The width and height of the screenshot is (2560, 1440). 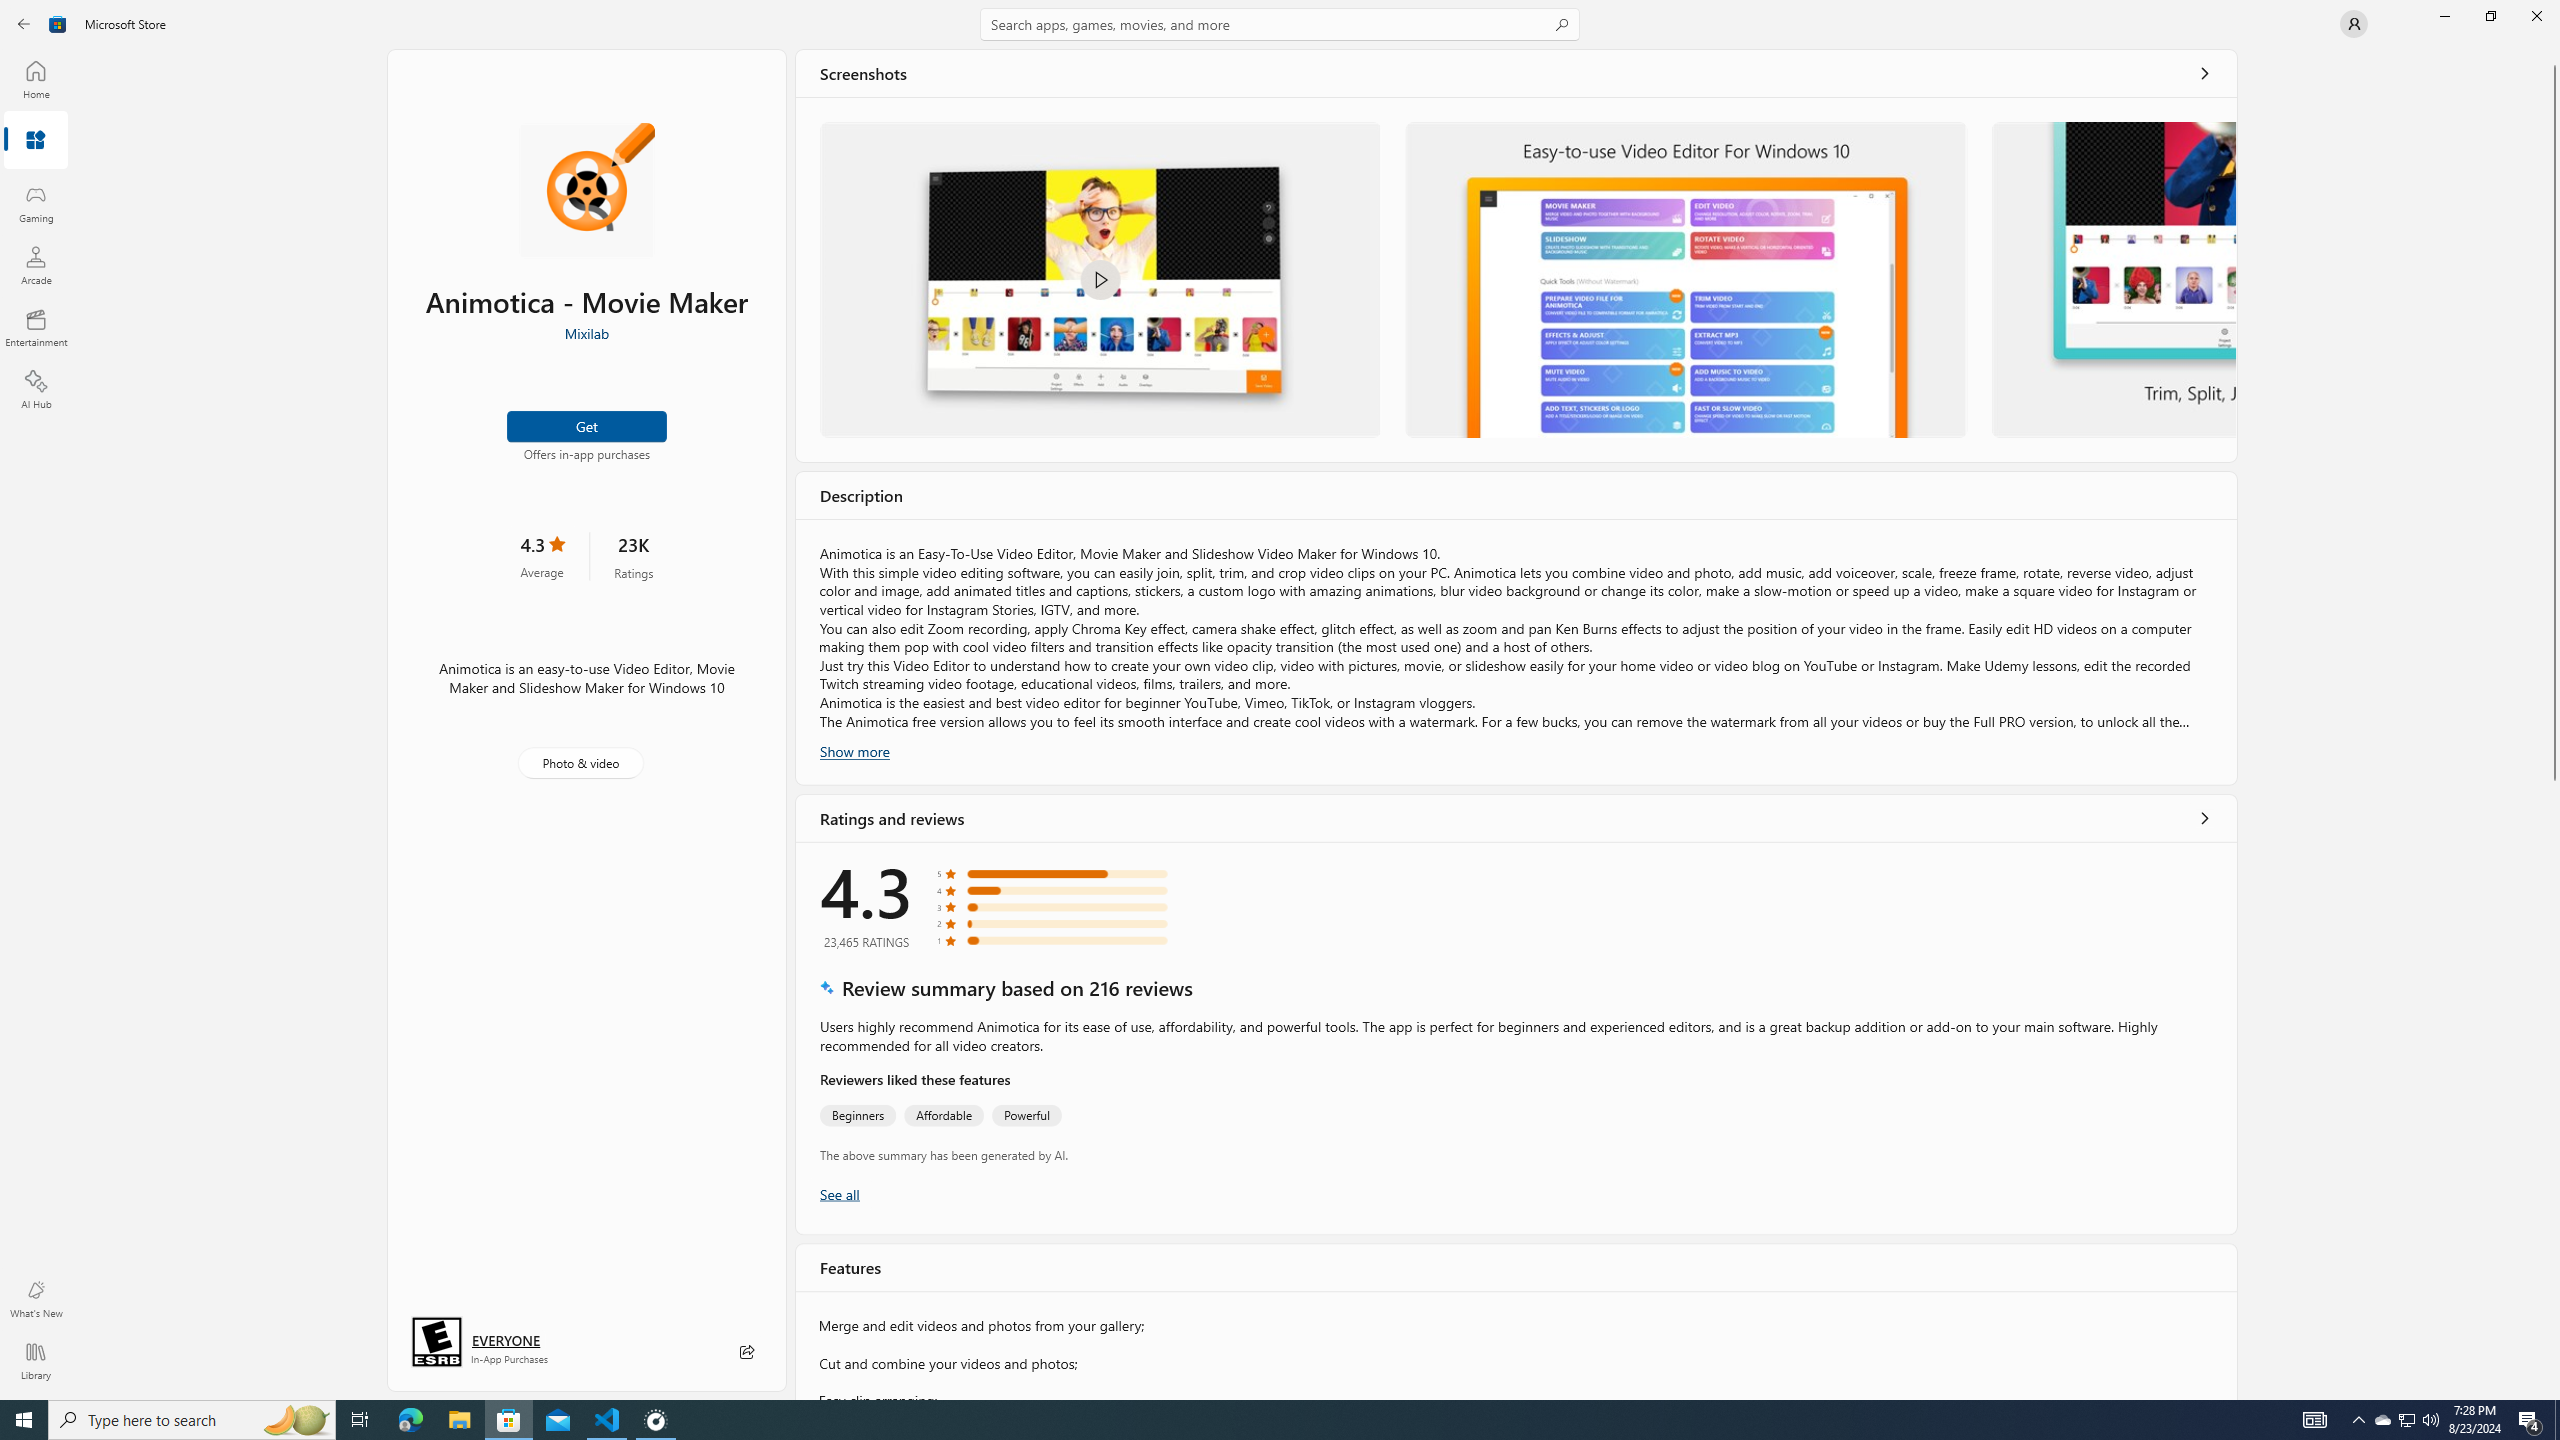 I want to click on Show all ratings and reviews, so click(x=839, y=1193).